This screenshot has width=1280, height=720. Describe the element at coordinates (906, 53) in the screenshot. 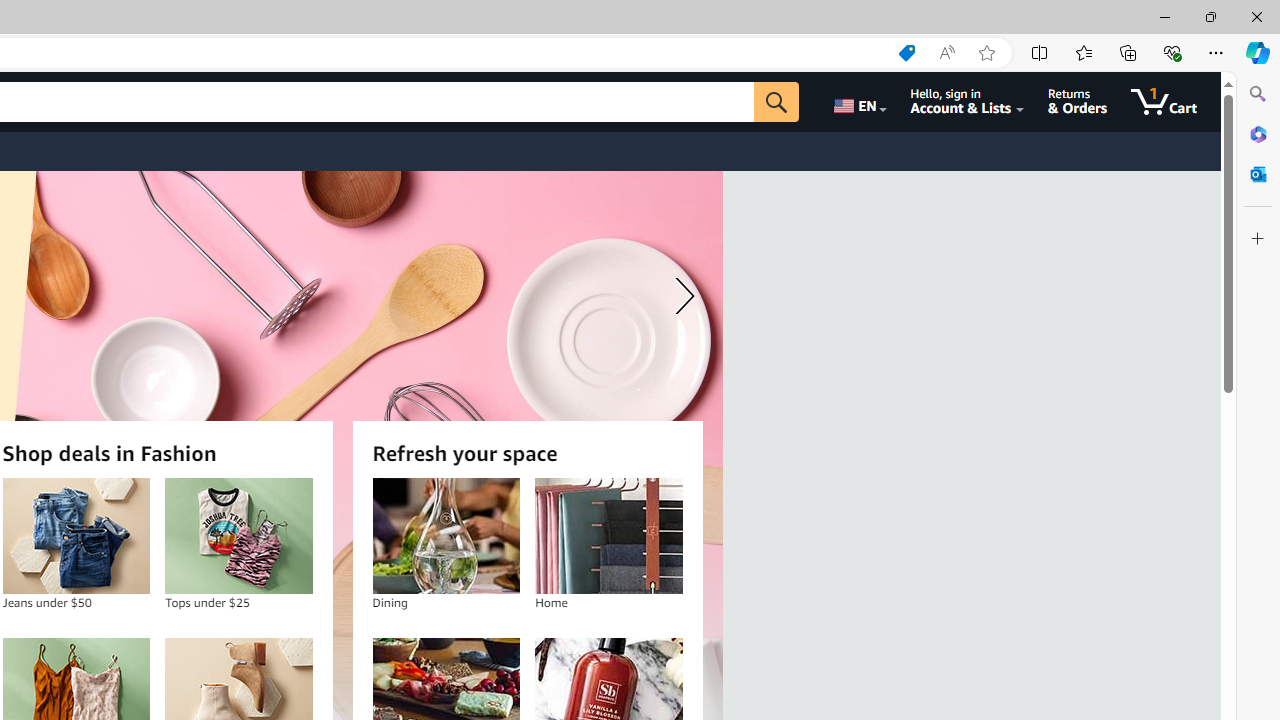

I see `Shopping in Microsoft Edge` at that location.